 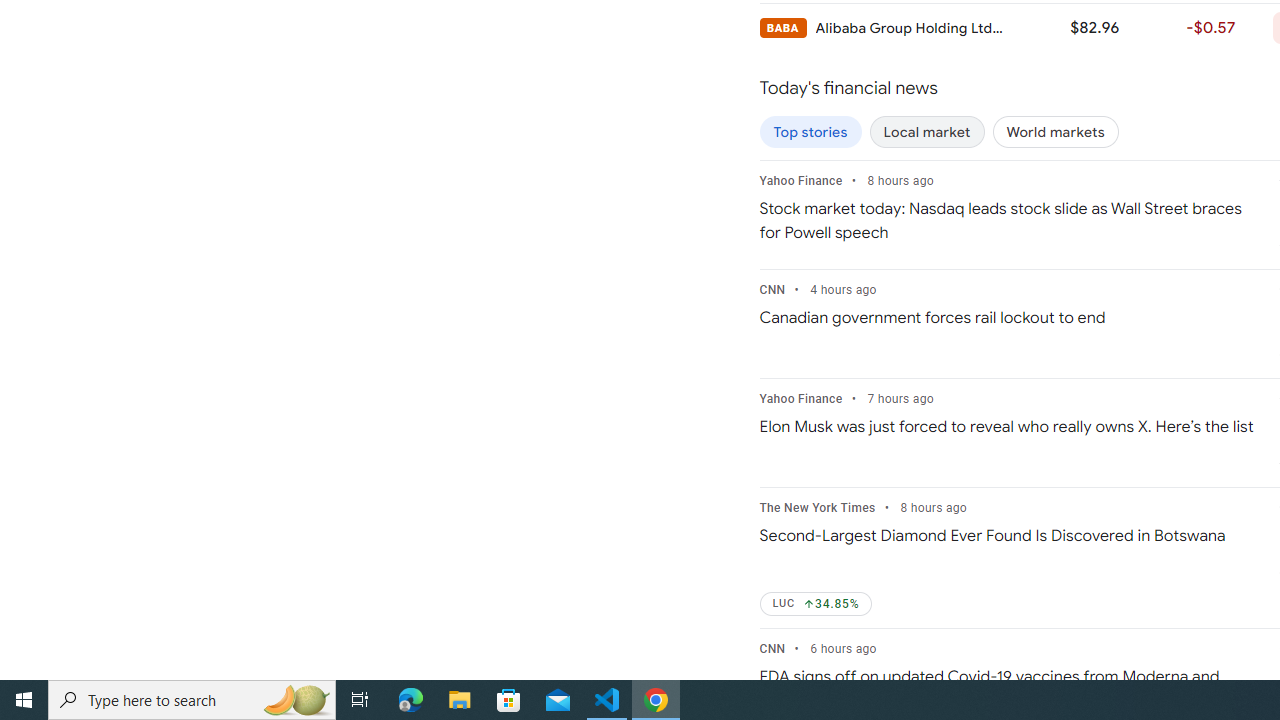 I want to click on World markets, so click(x=1055, y=132).